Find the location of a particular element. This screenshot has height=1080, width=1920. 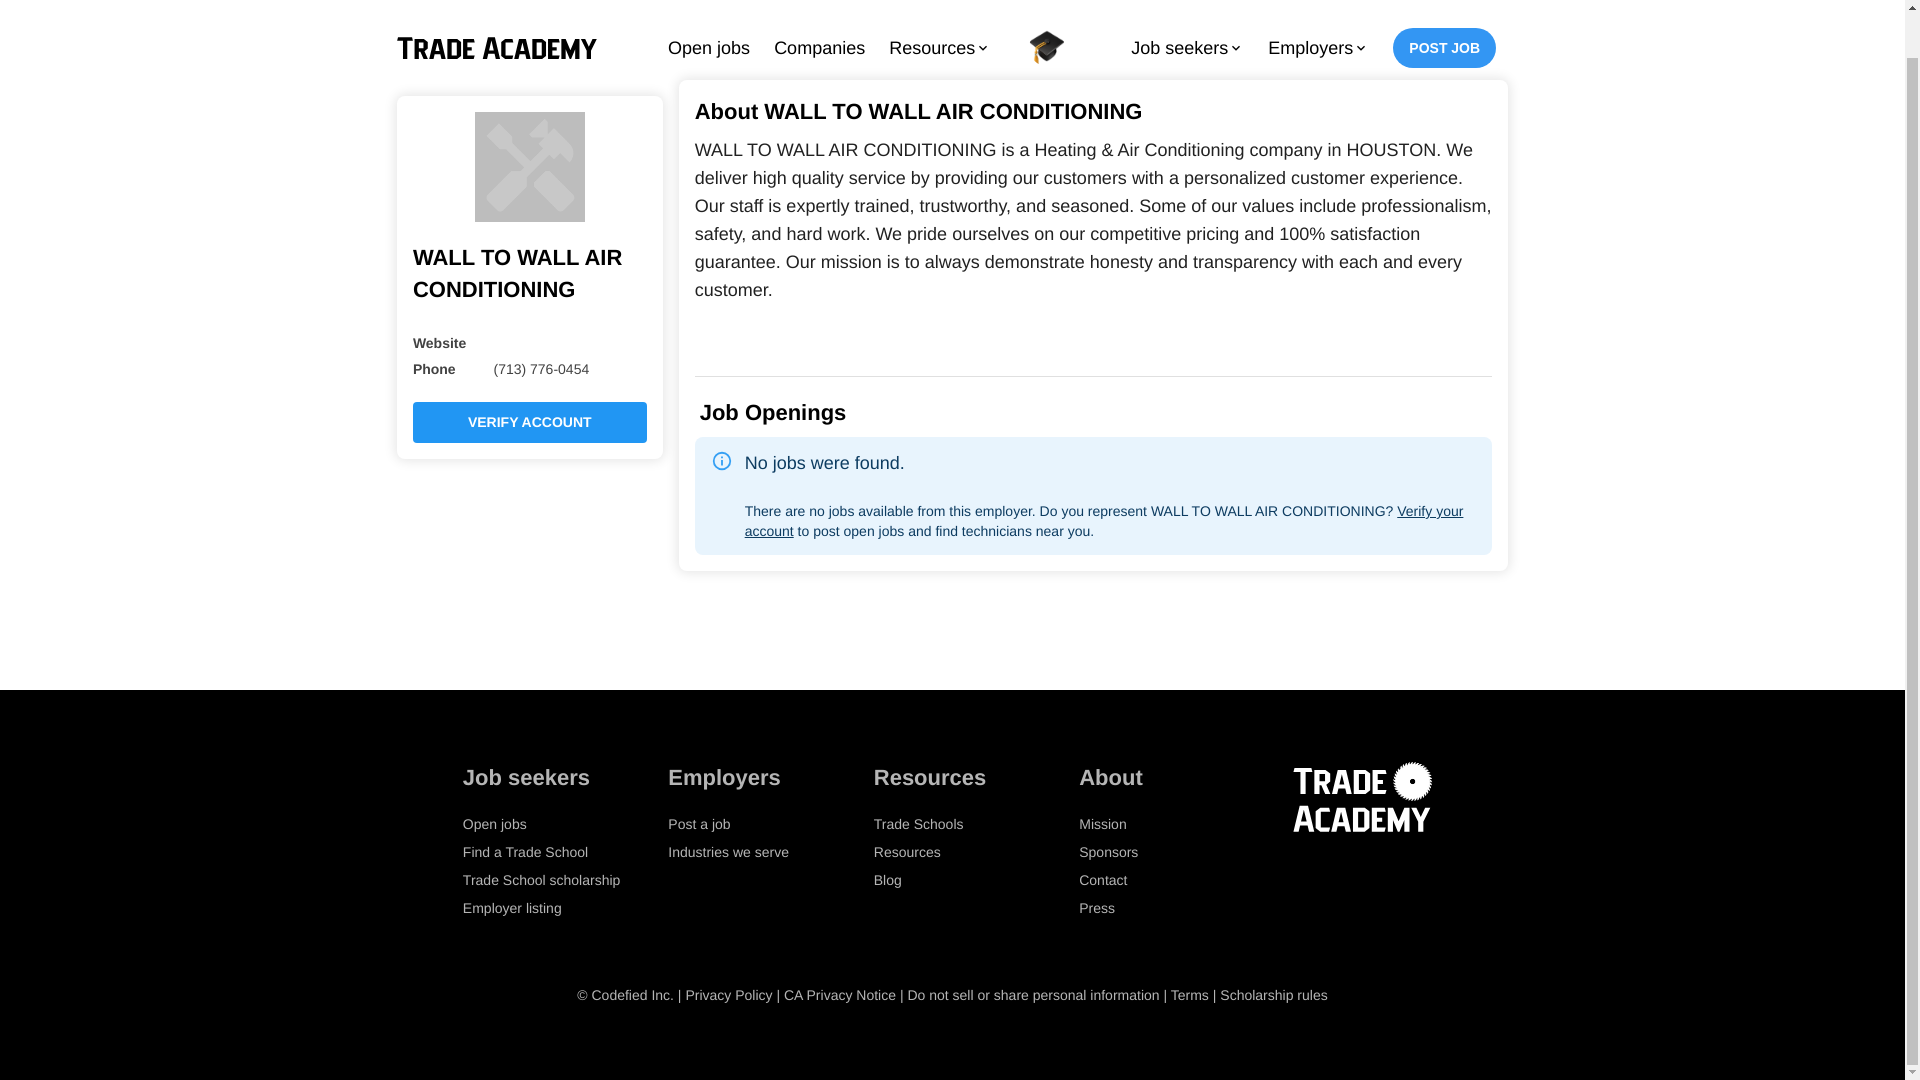

Trade School scholarship is located at coordinates (541, 879).